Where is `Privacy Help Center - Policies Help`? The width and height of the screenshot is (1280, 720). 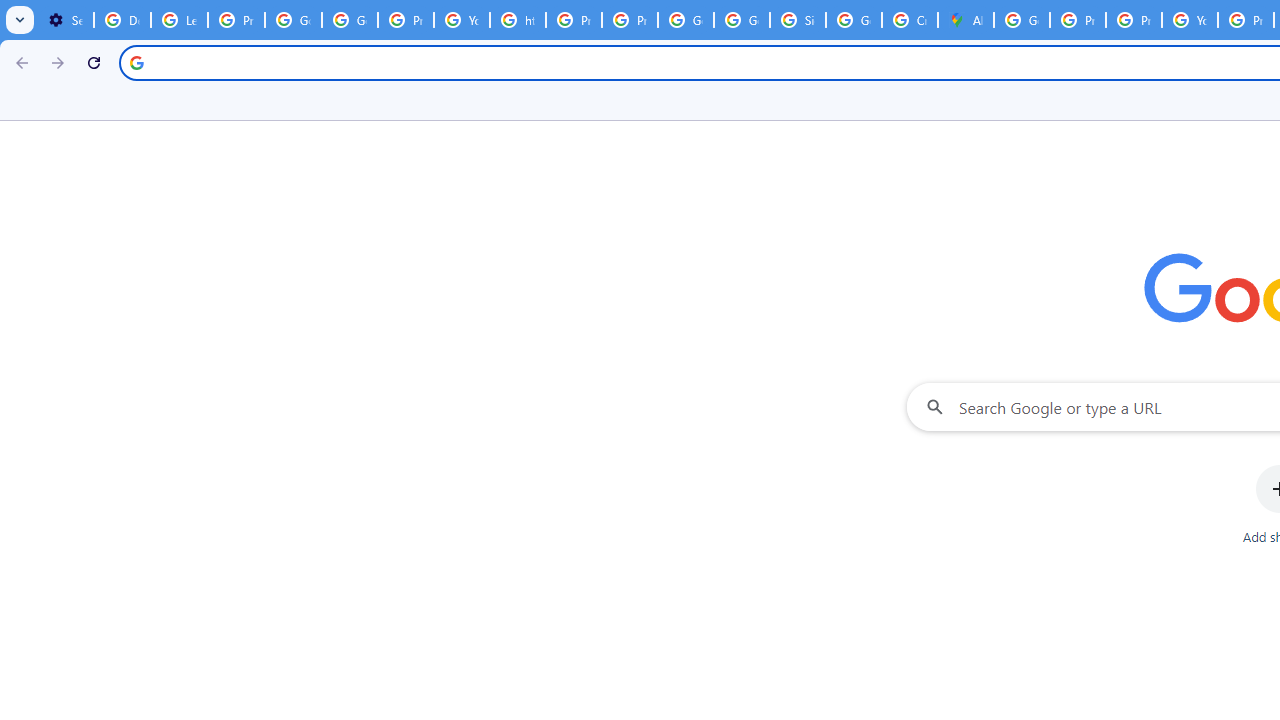 Privacy Help Center - Policies Help is located at coordinates (574, 20).